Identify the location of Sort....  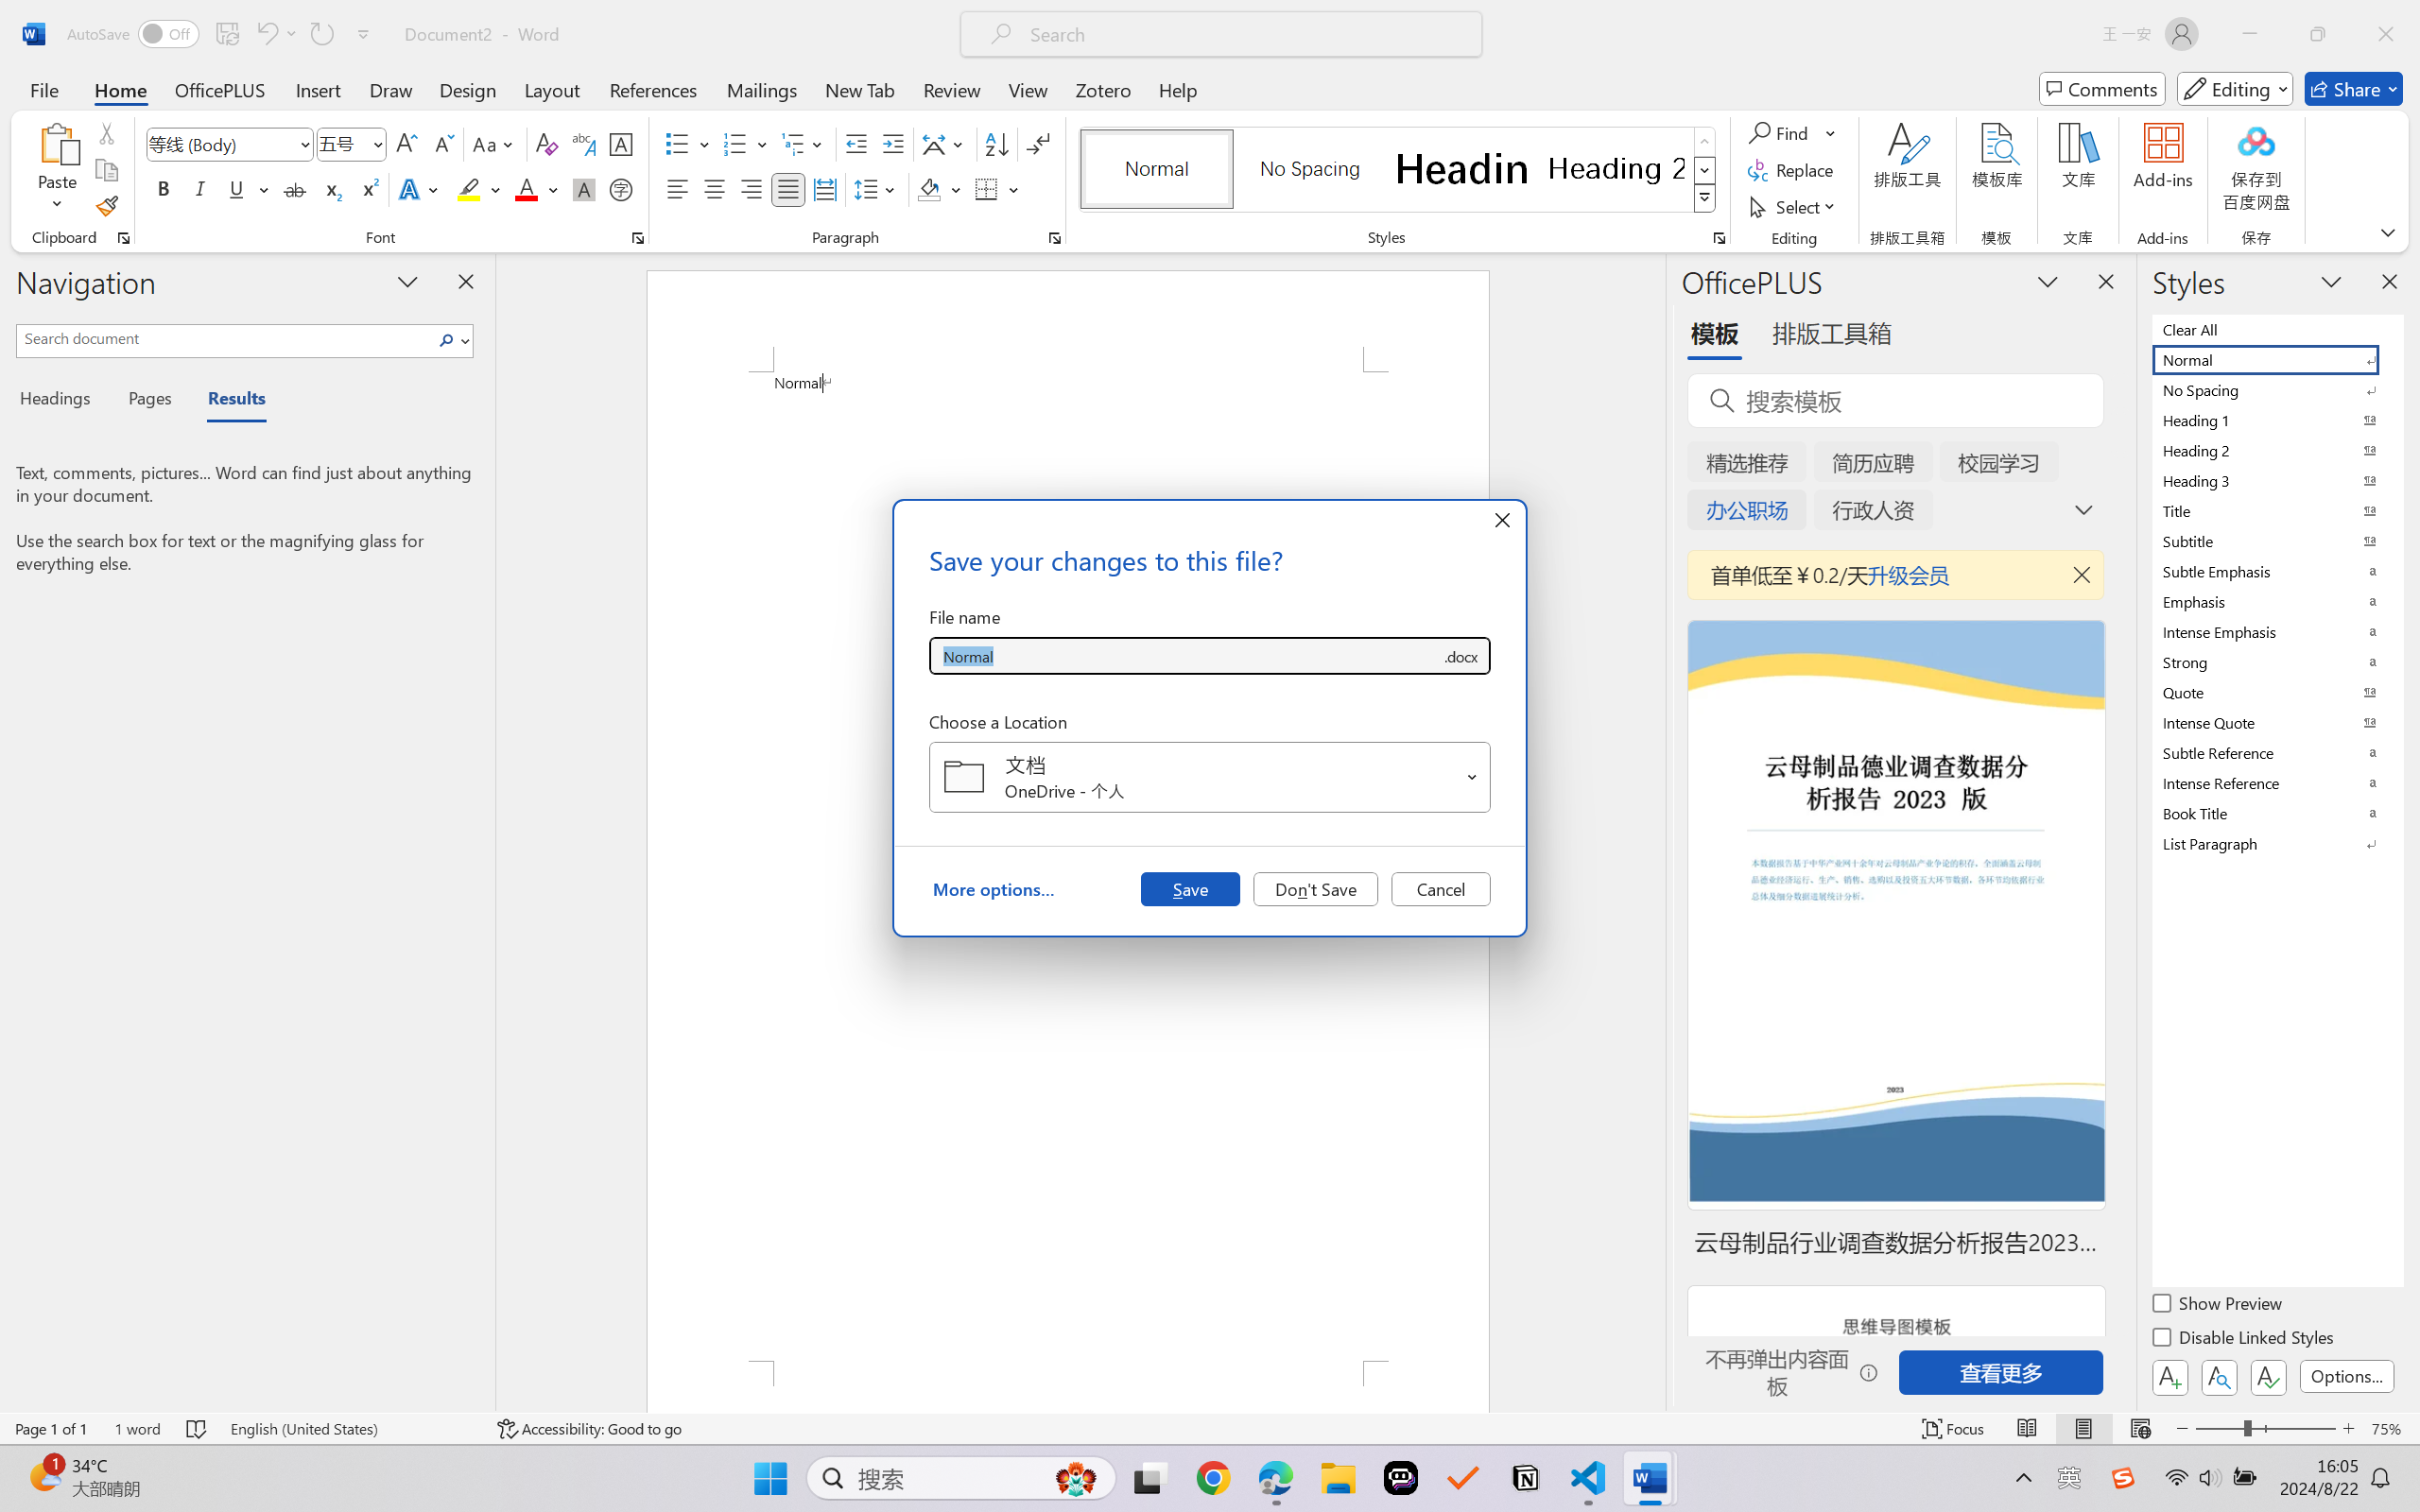
(996, 144).